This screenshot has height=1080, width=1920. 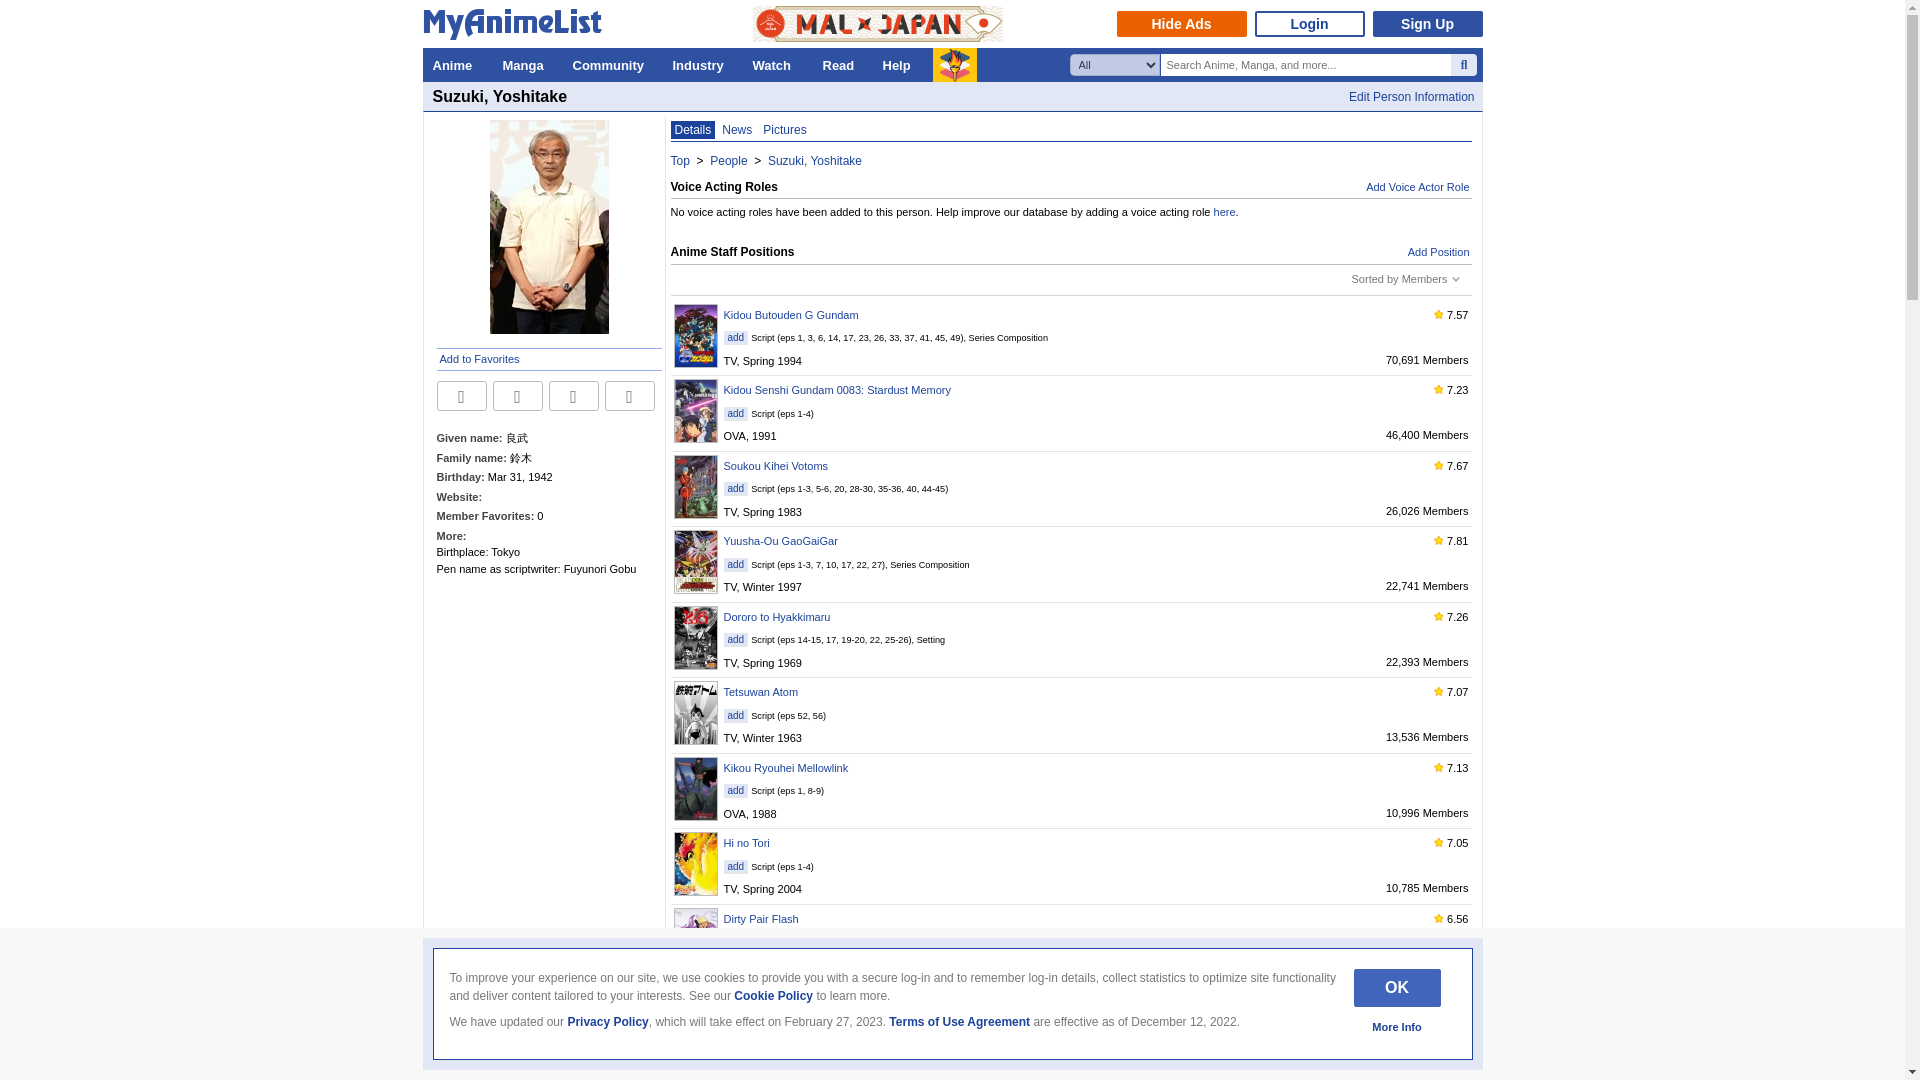 I want to click on Read, so click(x=842, y=64).